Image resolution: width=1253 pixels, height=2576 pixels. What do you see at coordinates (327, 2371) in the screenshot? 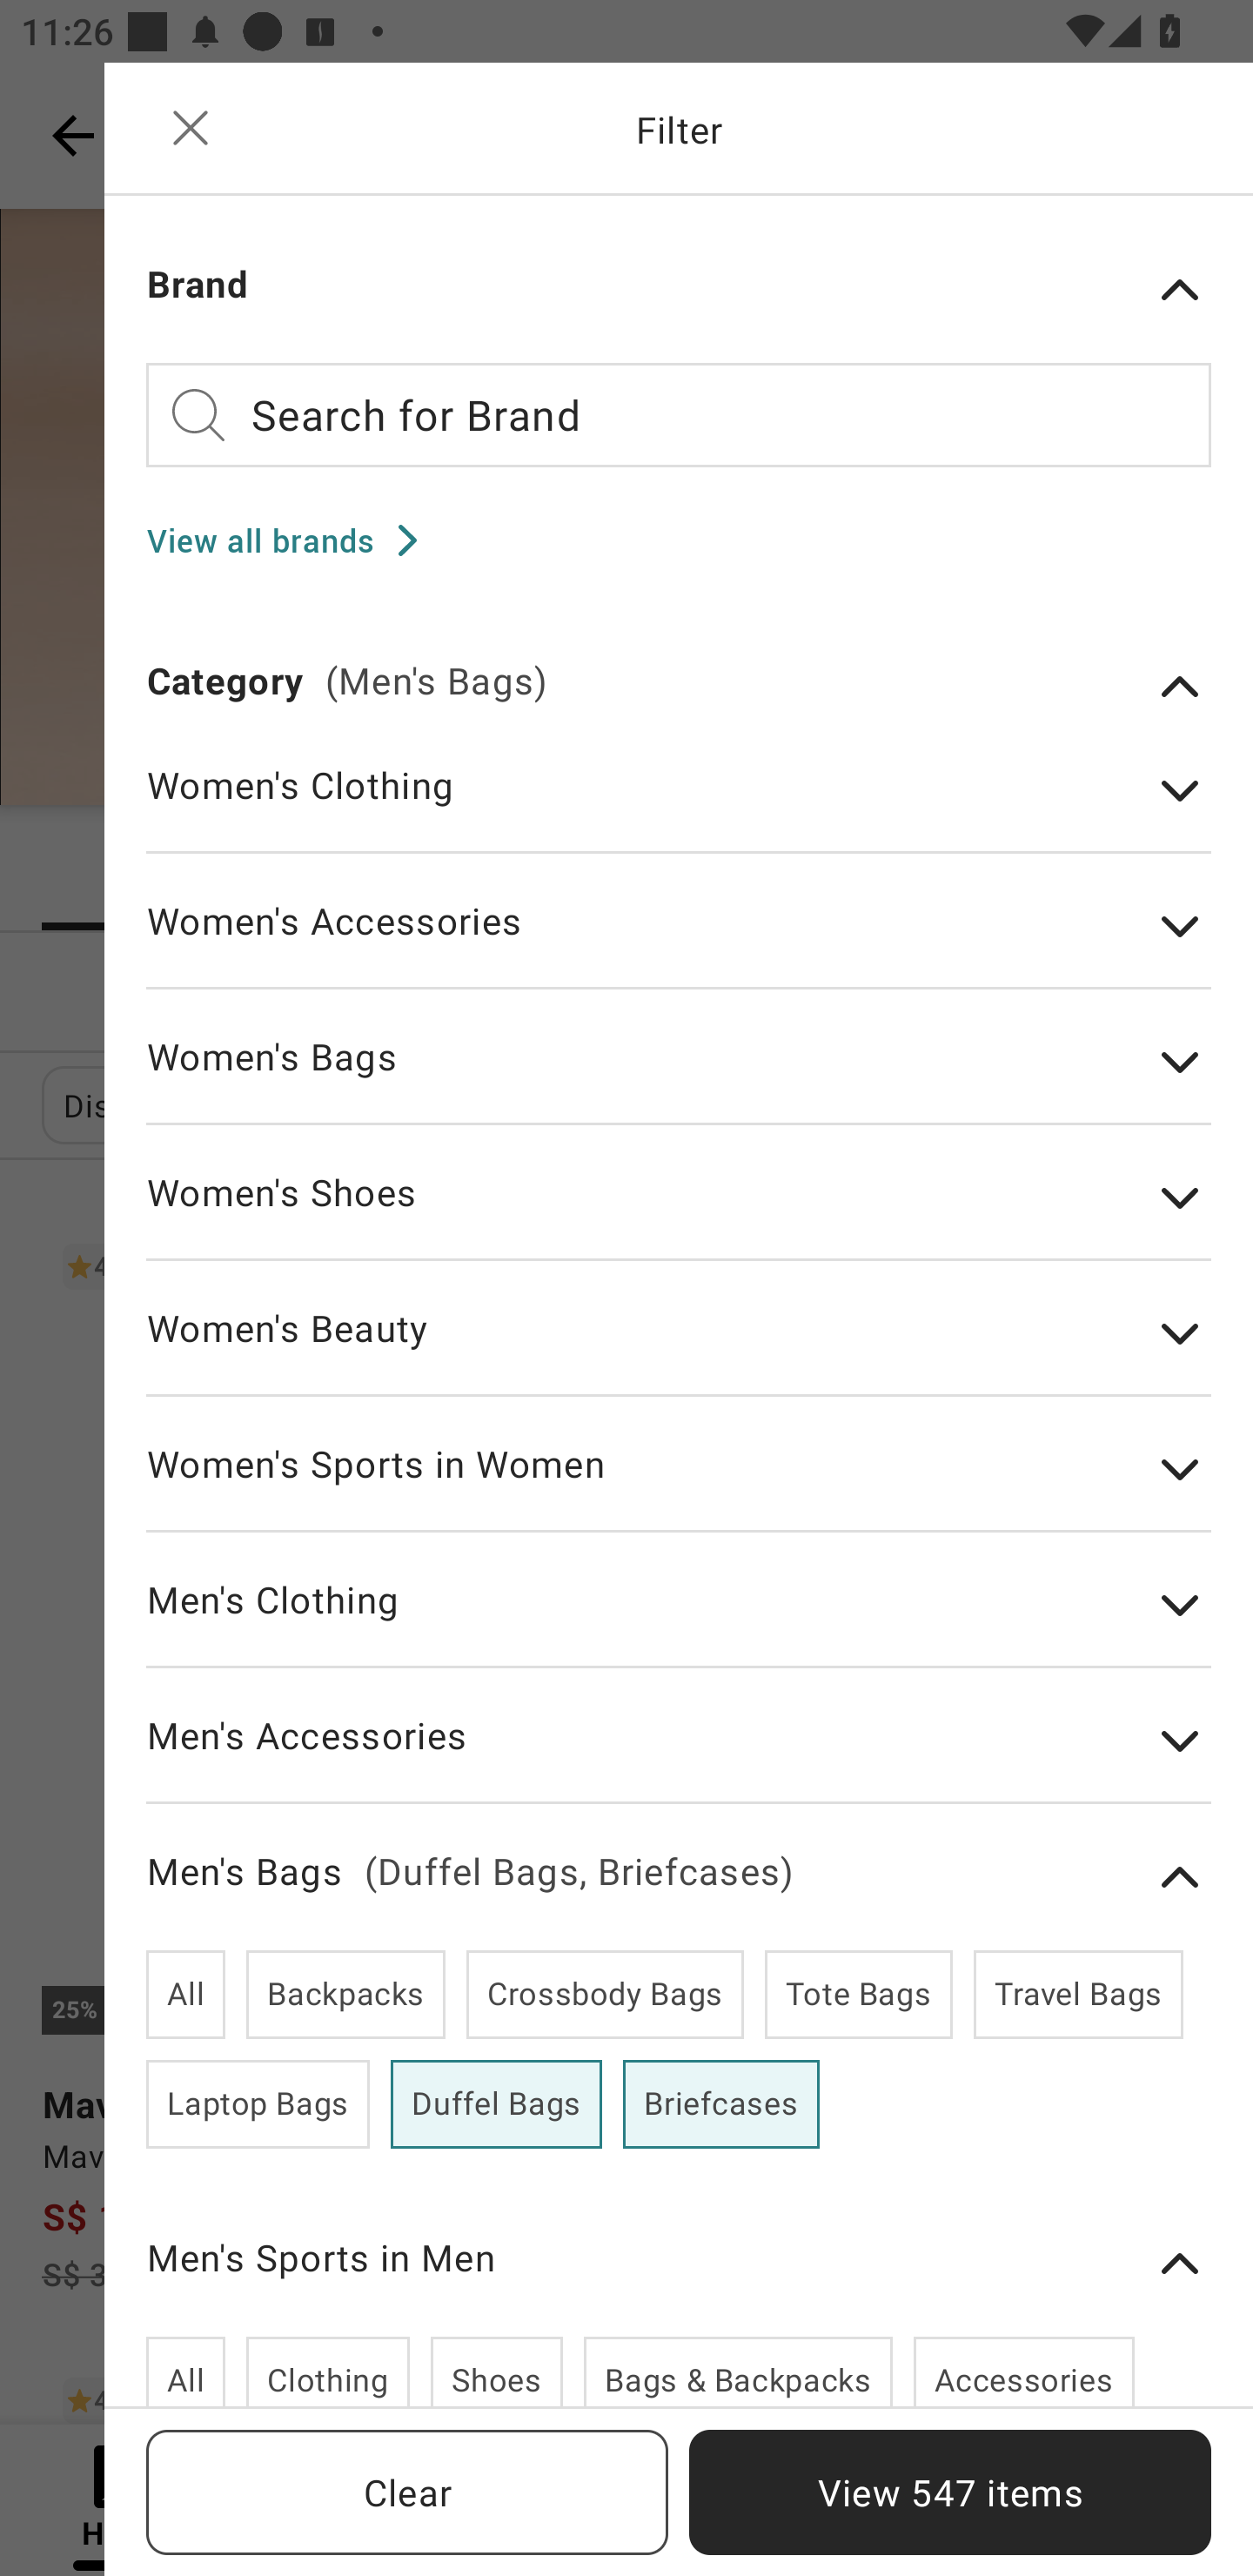
I see `Clothing` at bounding box center [327, 2371].